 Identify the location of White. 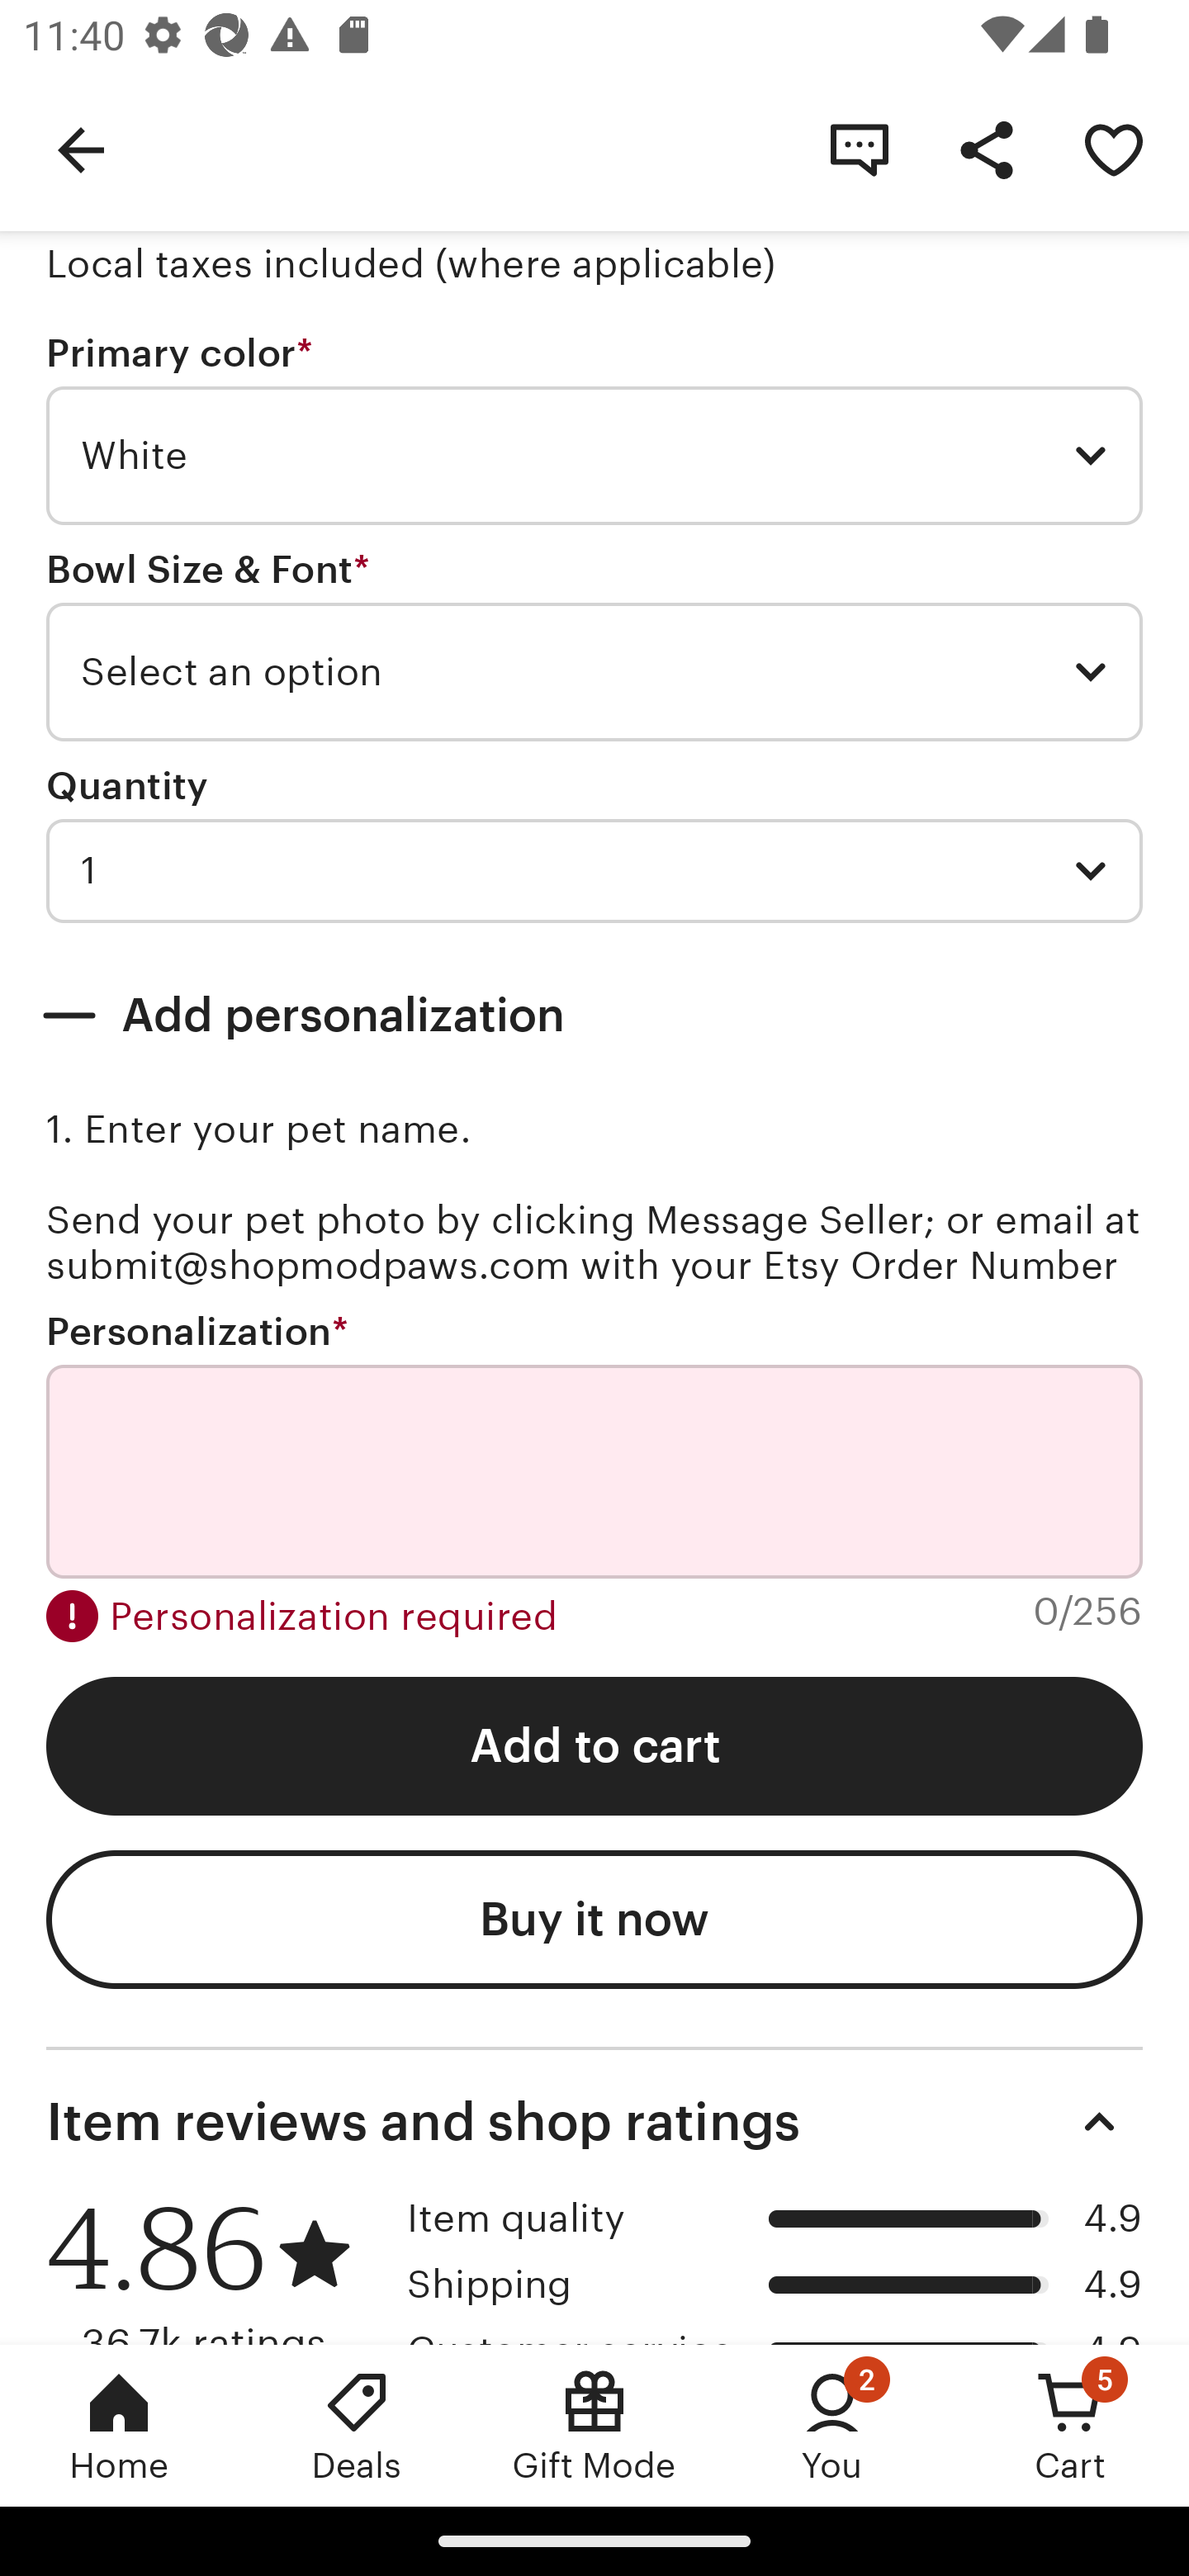
(594, 456).